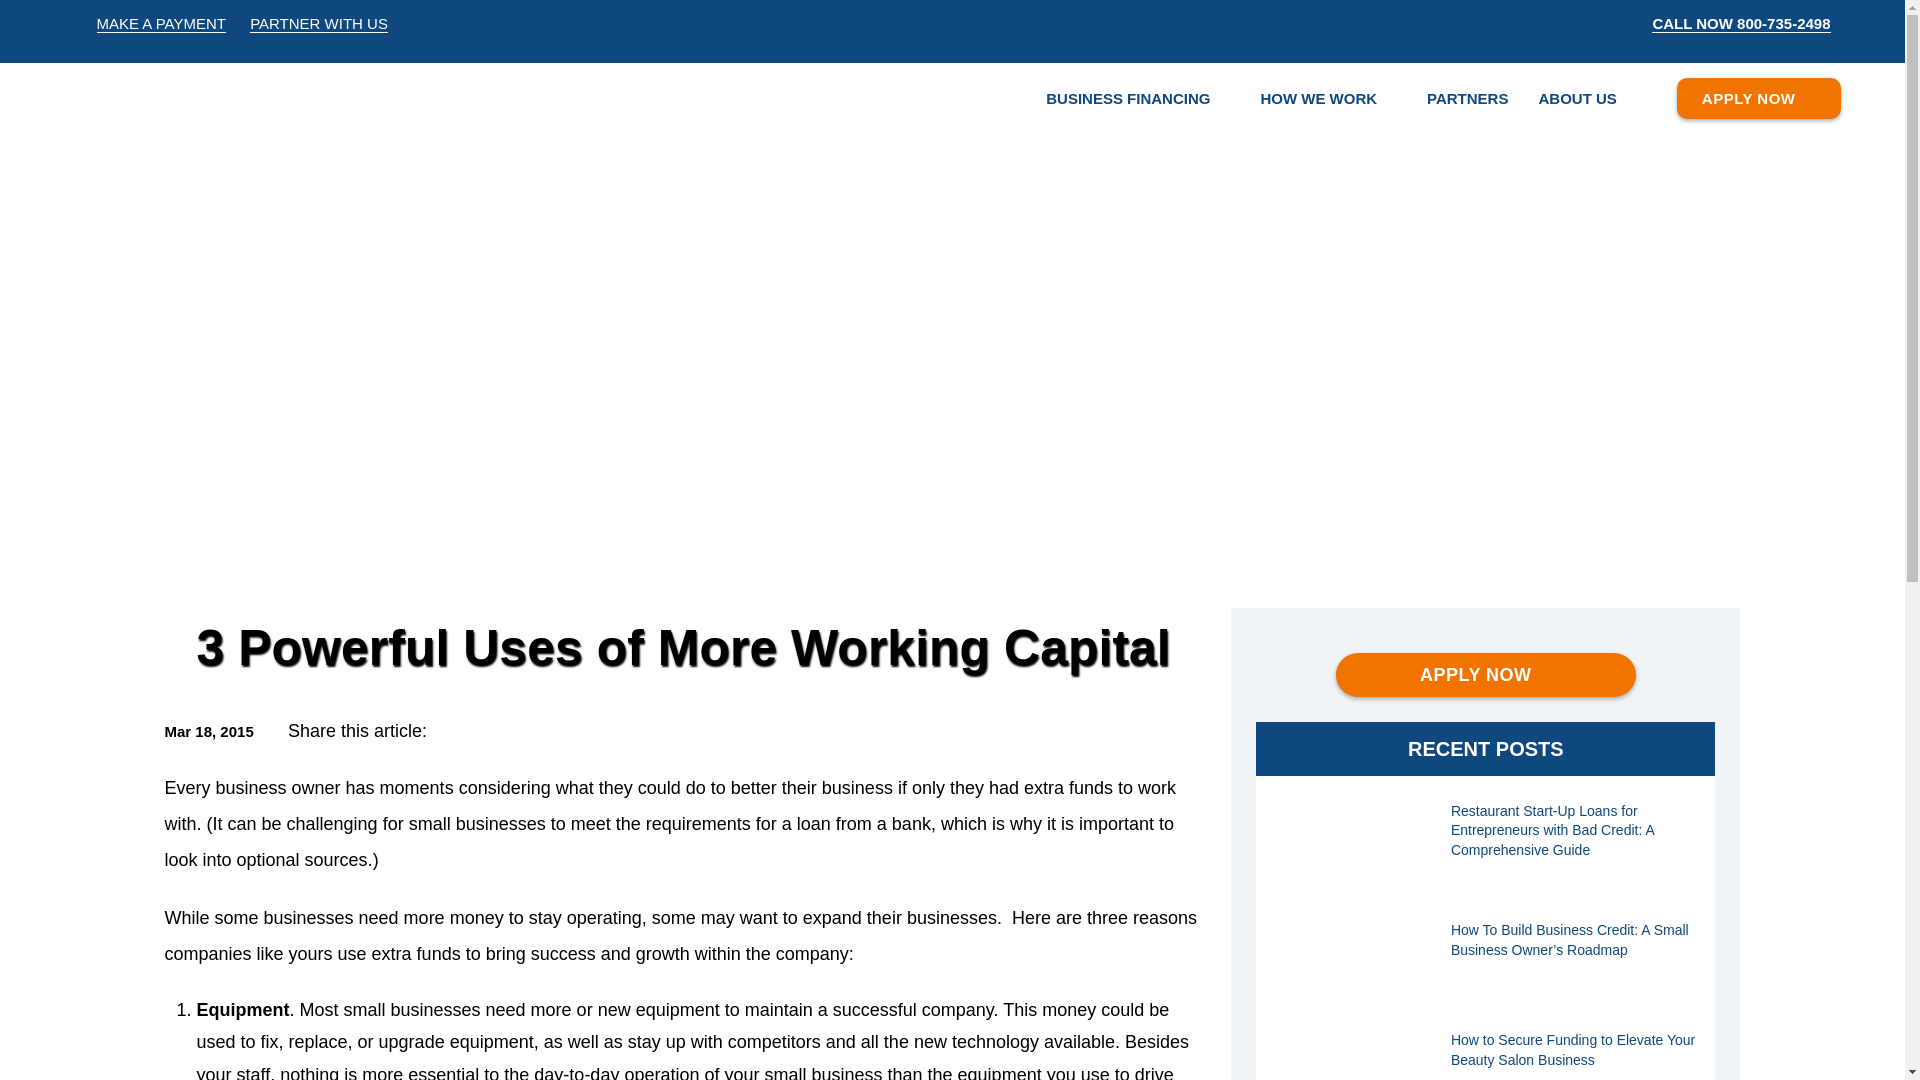 This screenshot has height=1080, width=1920. What do you see at coordinates (1576, 98) in the screenshot?
I see `ABOUT US` at bounding box center [1576, 98].